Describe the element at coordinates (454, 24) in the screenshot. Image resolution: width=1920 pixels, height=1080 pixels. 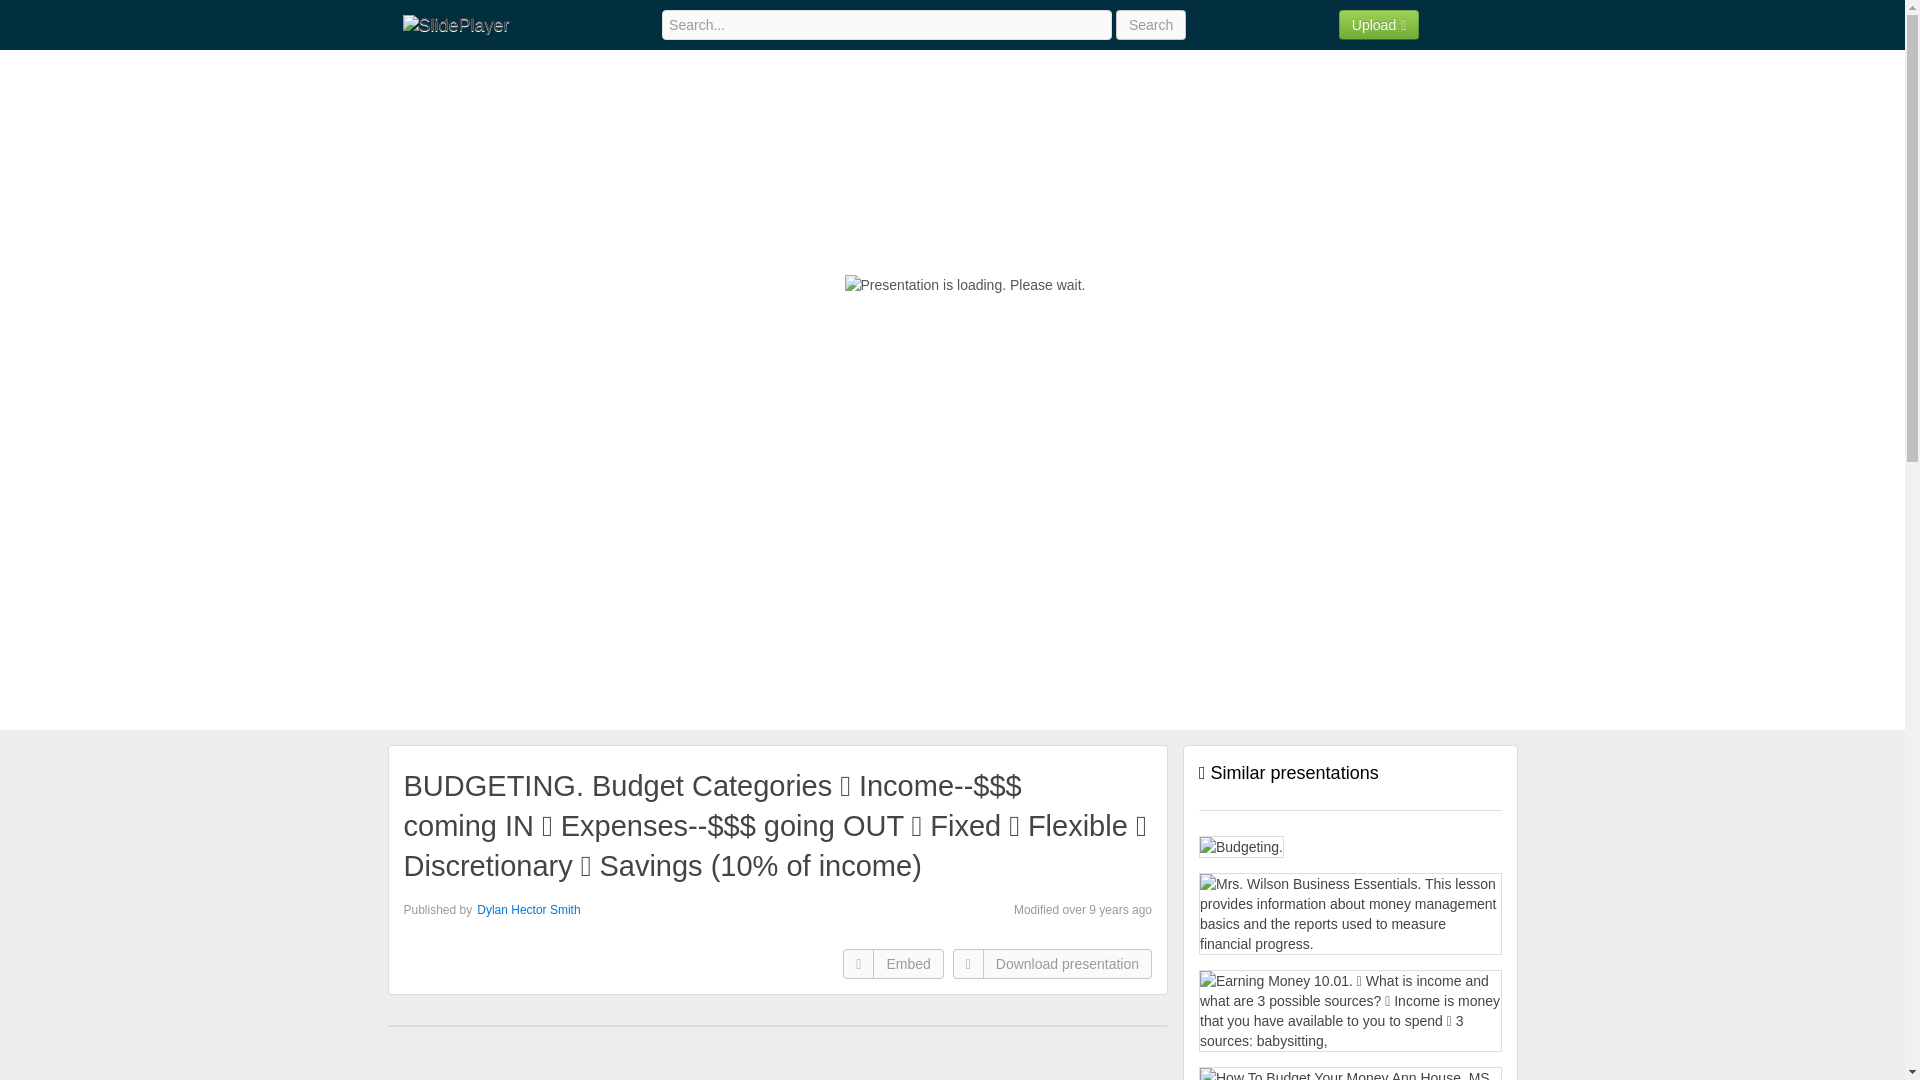
I see `SlidePlayer` at that location.